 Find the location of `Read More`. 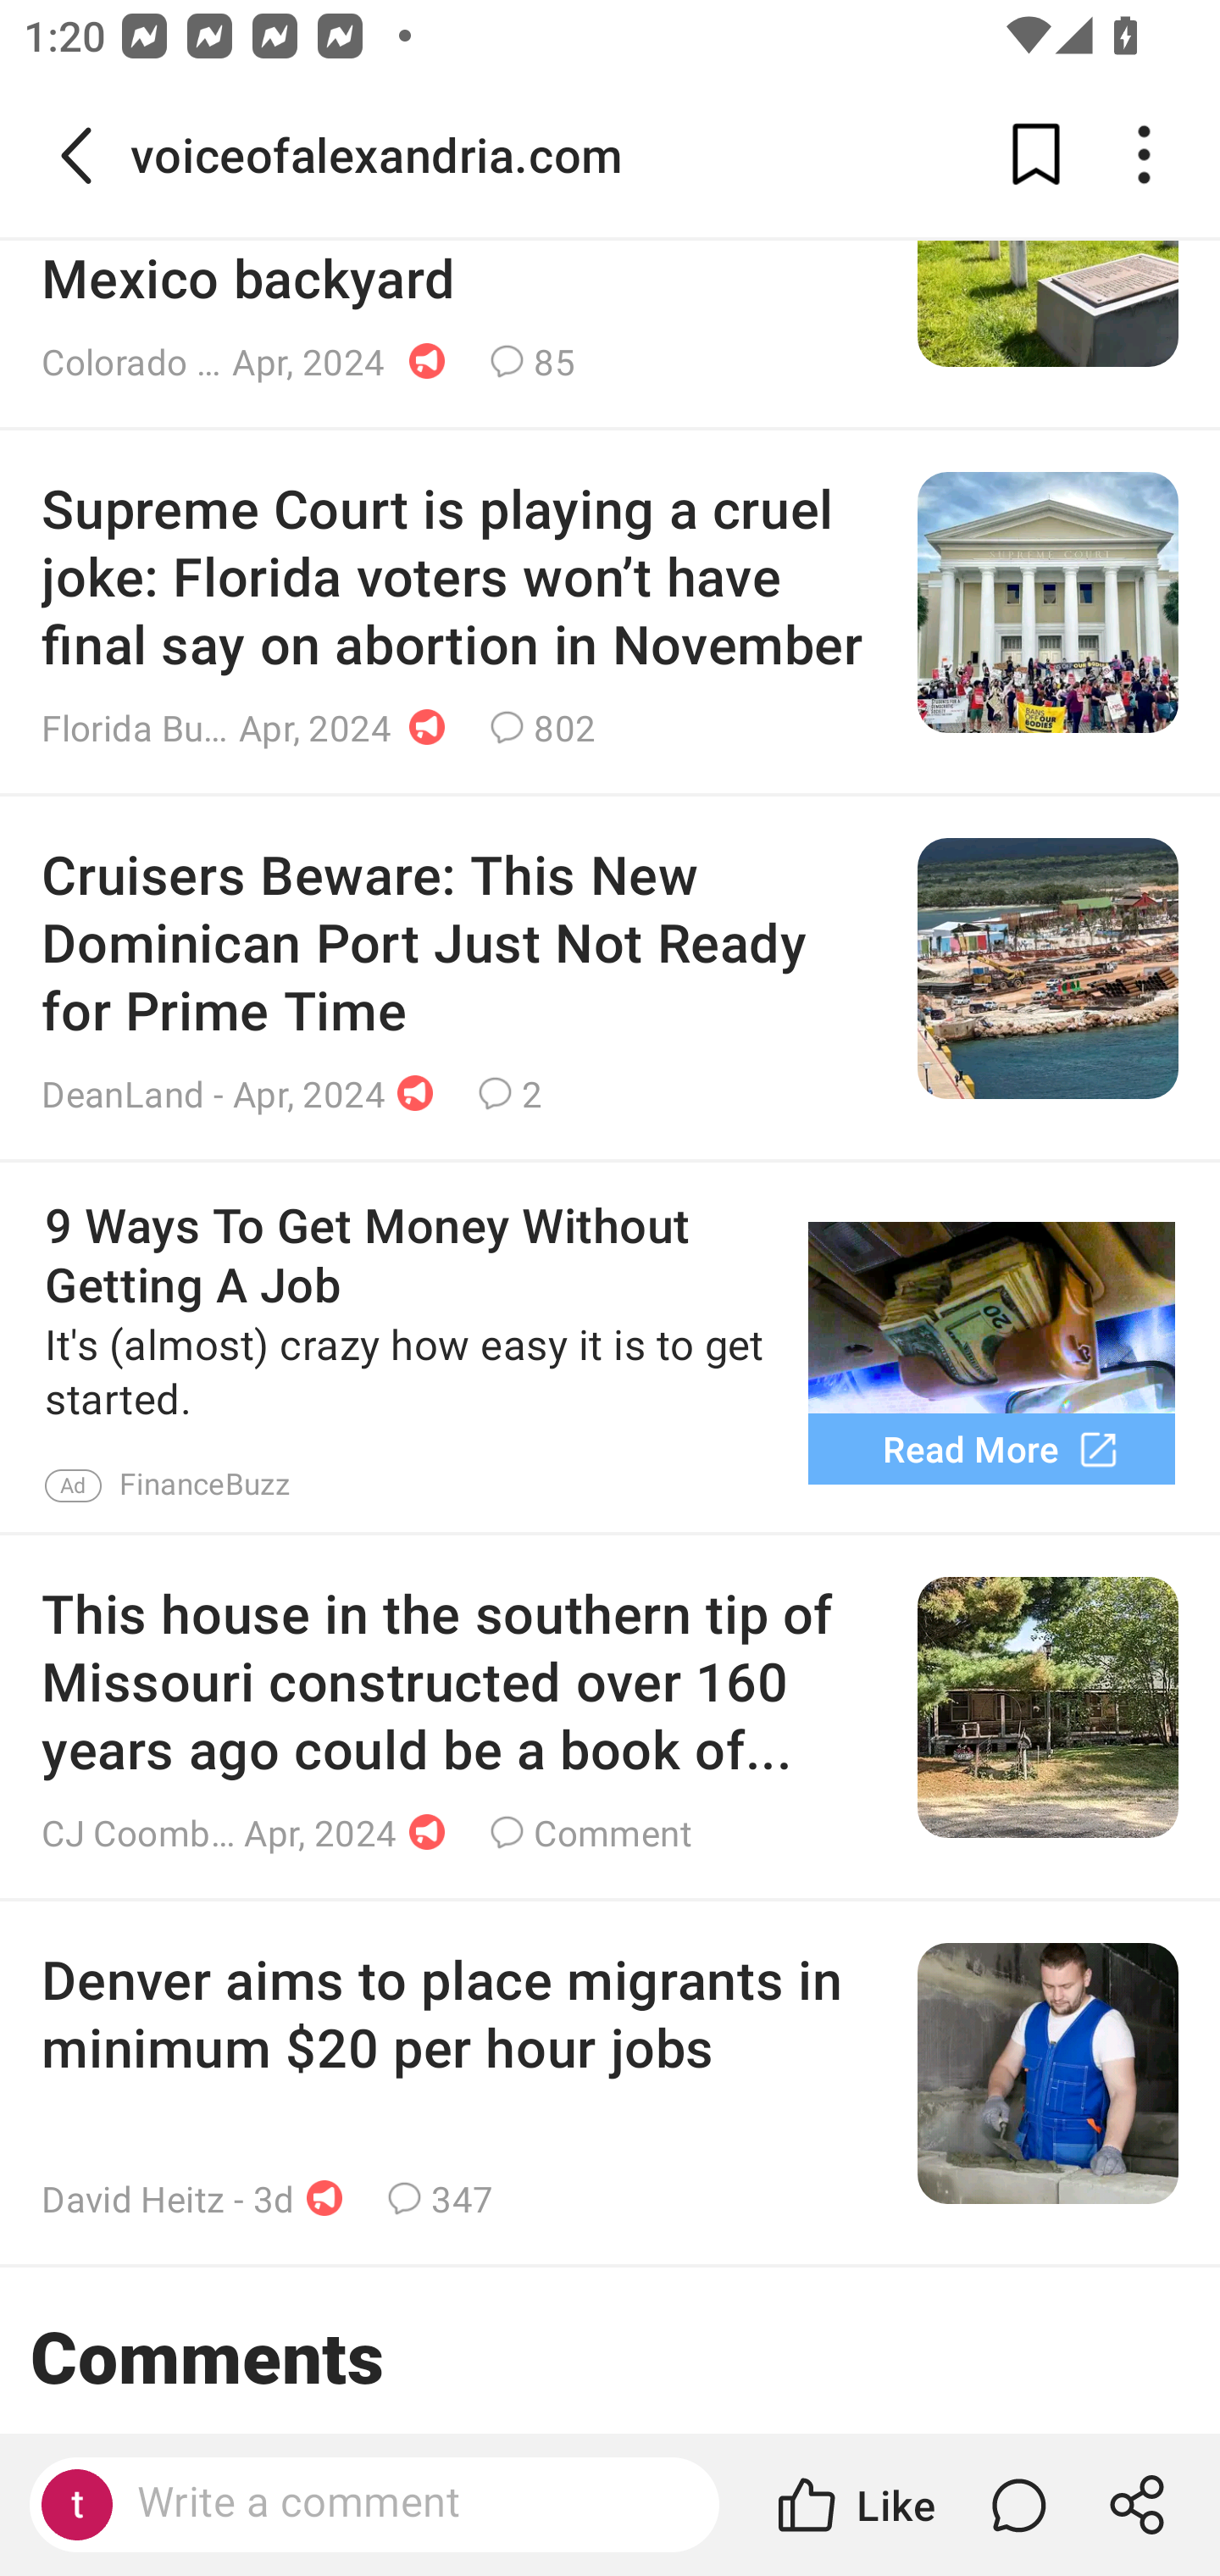

Read More is located at coordinates (991, 1449).